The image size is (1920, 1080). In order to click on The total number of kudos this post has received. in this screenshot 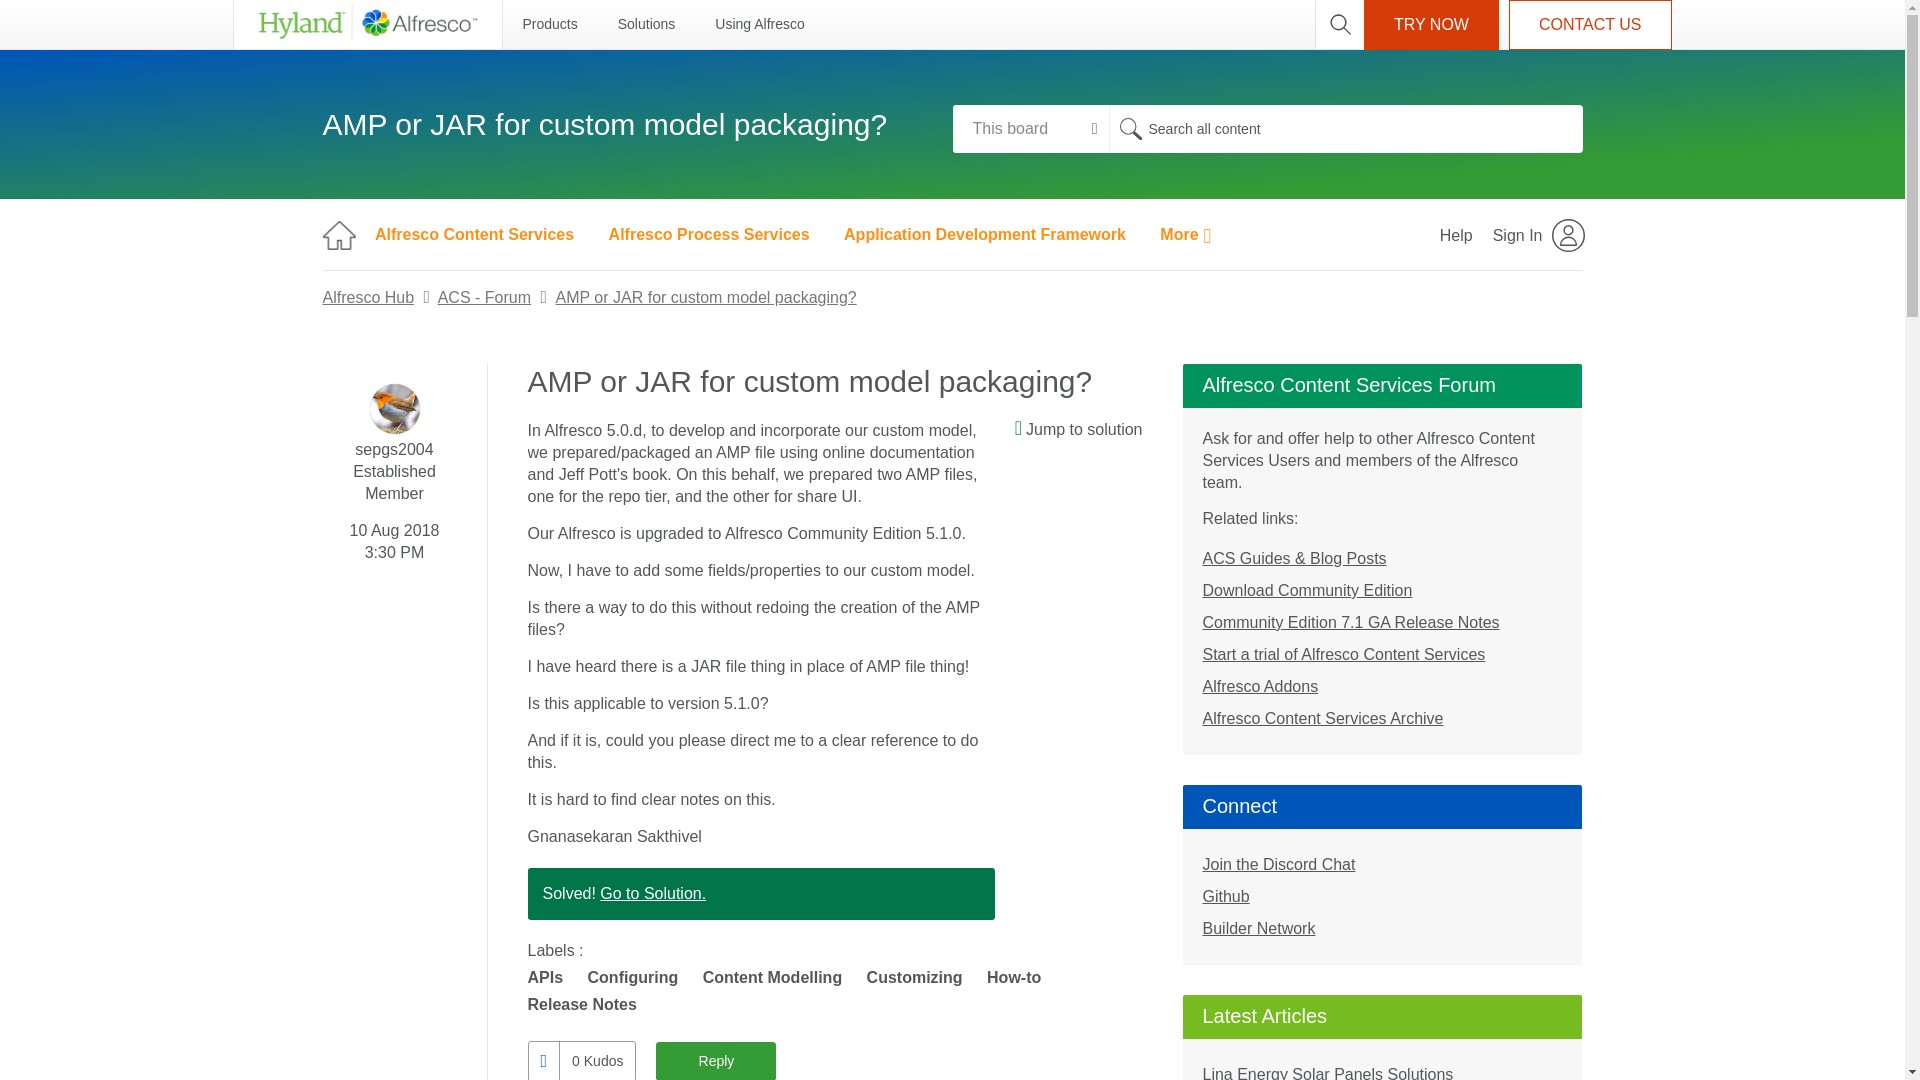, I will do `click(596, 1061)`.